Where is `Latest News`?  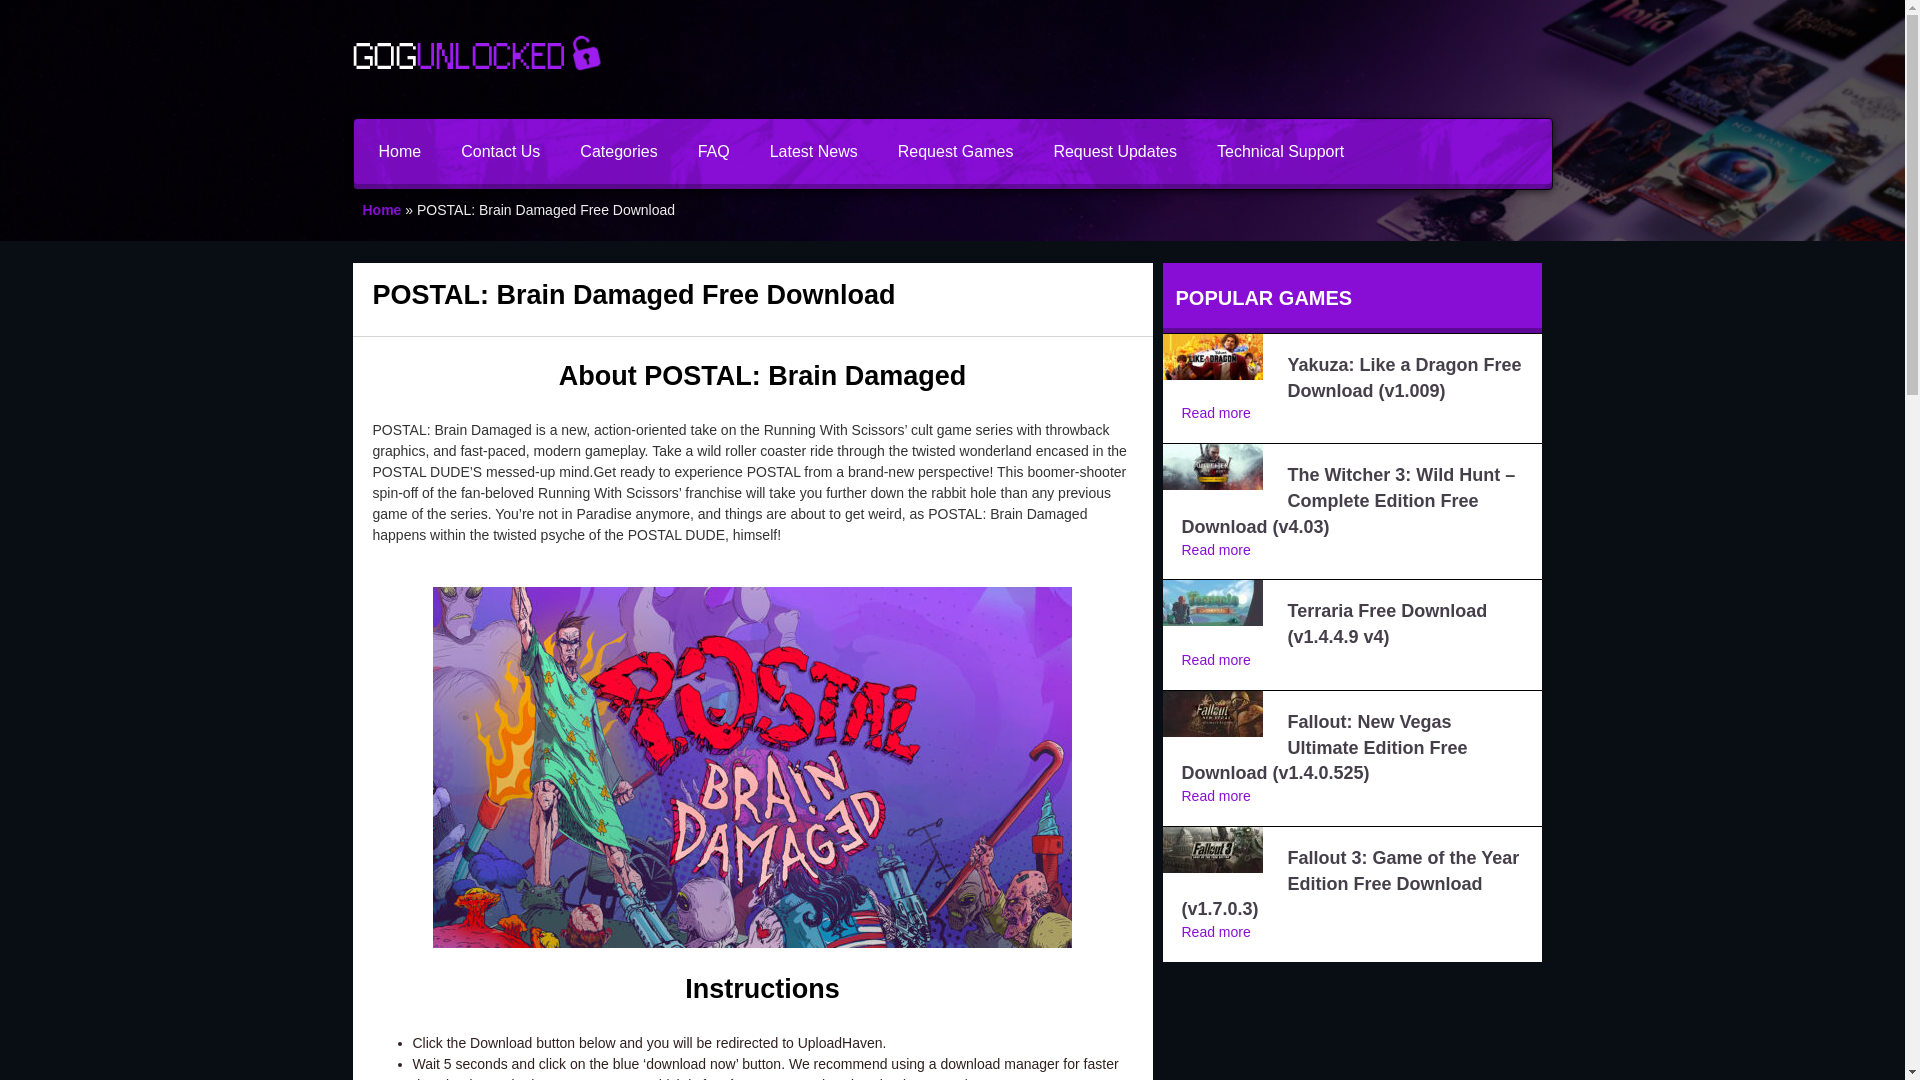 Latest News is located at coordinates (814, 150).